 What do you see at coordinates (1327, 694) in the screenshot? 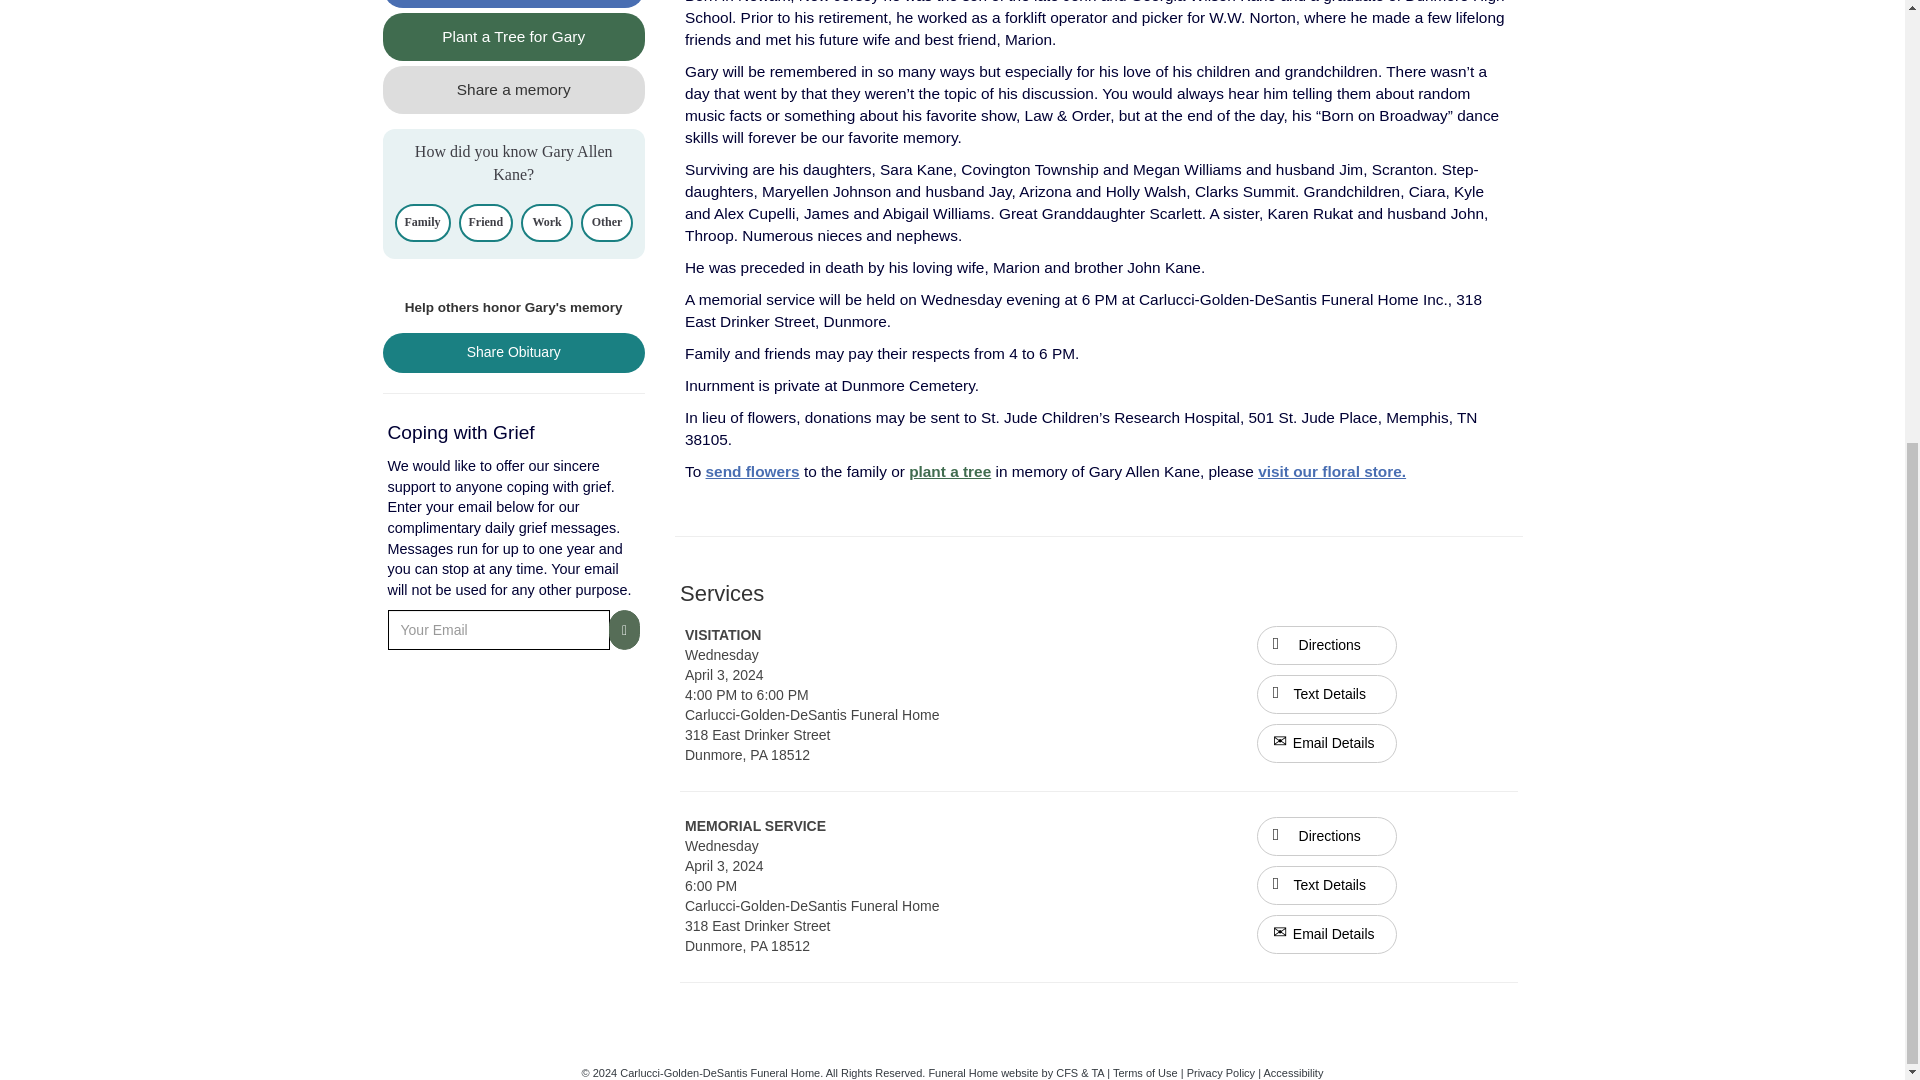
I see `Text Details` at bounding box center [1327, 694].